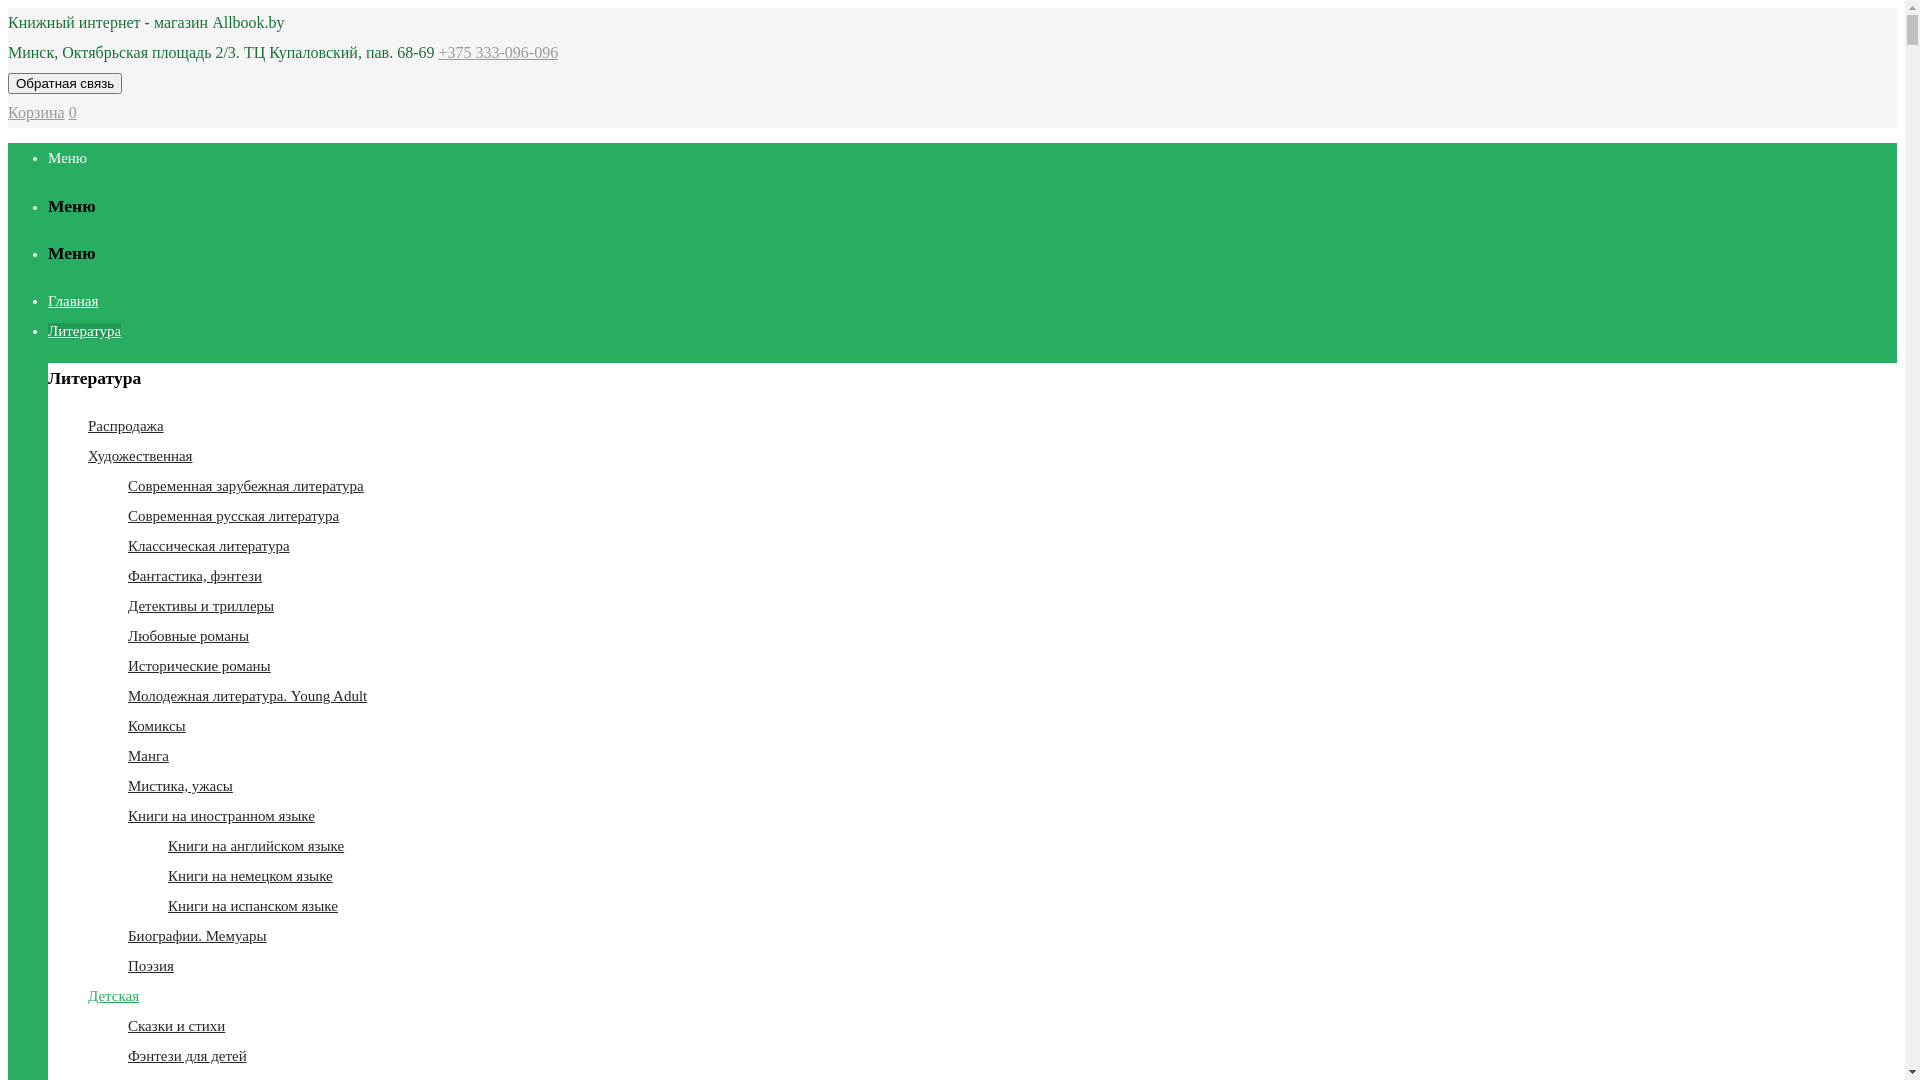 The image size is (1920, 1080). What do you see at coordinates (498, 52) in the screenshot?
I see `+375 333-096-096` at bounding box center [498, 52].